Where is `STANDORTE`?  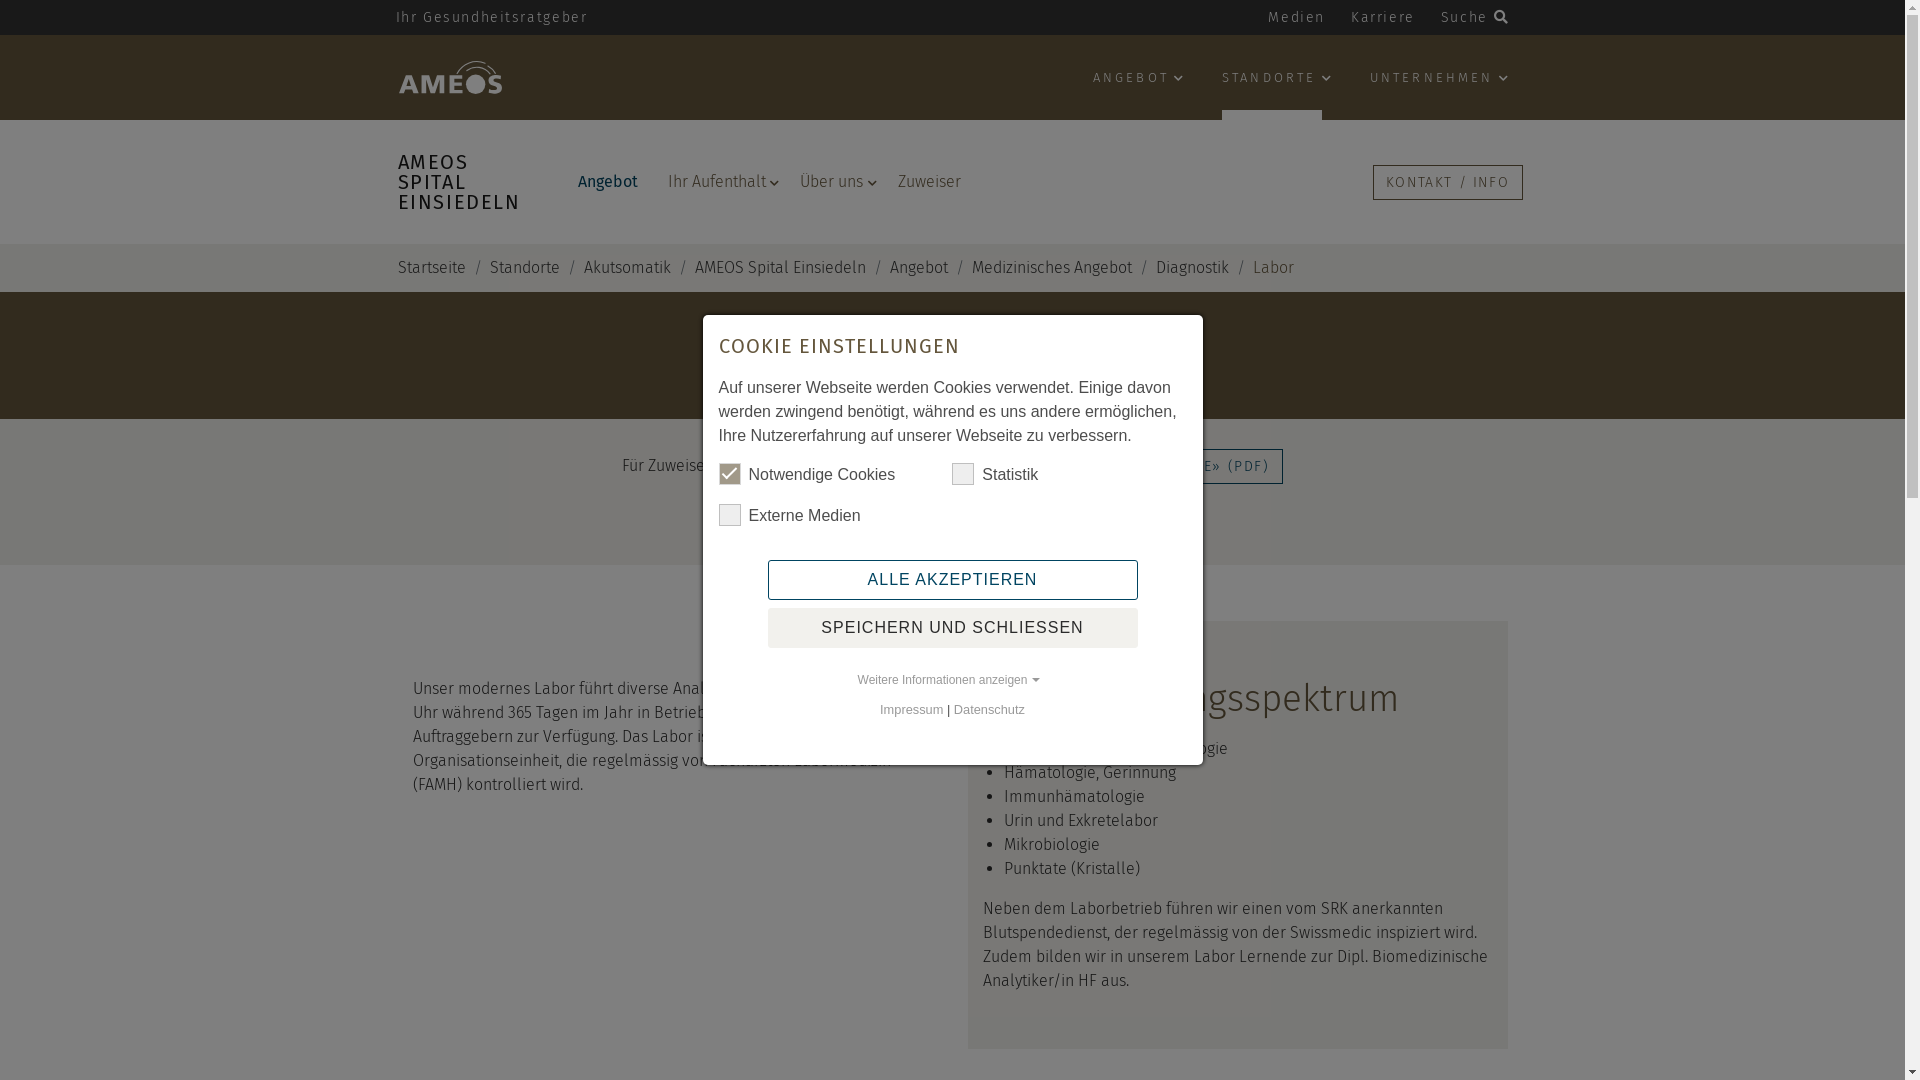
STANDORTE is located at coordinates (1272, 84).